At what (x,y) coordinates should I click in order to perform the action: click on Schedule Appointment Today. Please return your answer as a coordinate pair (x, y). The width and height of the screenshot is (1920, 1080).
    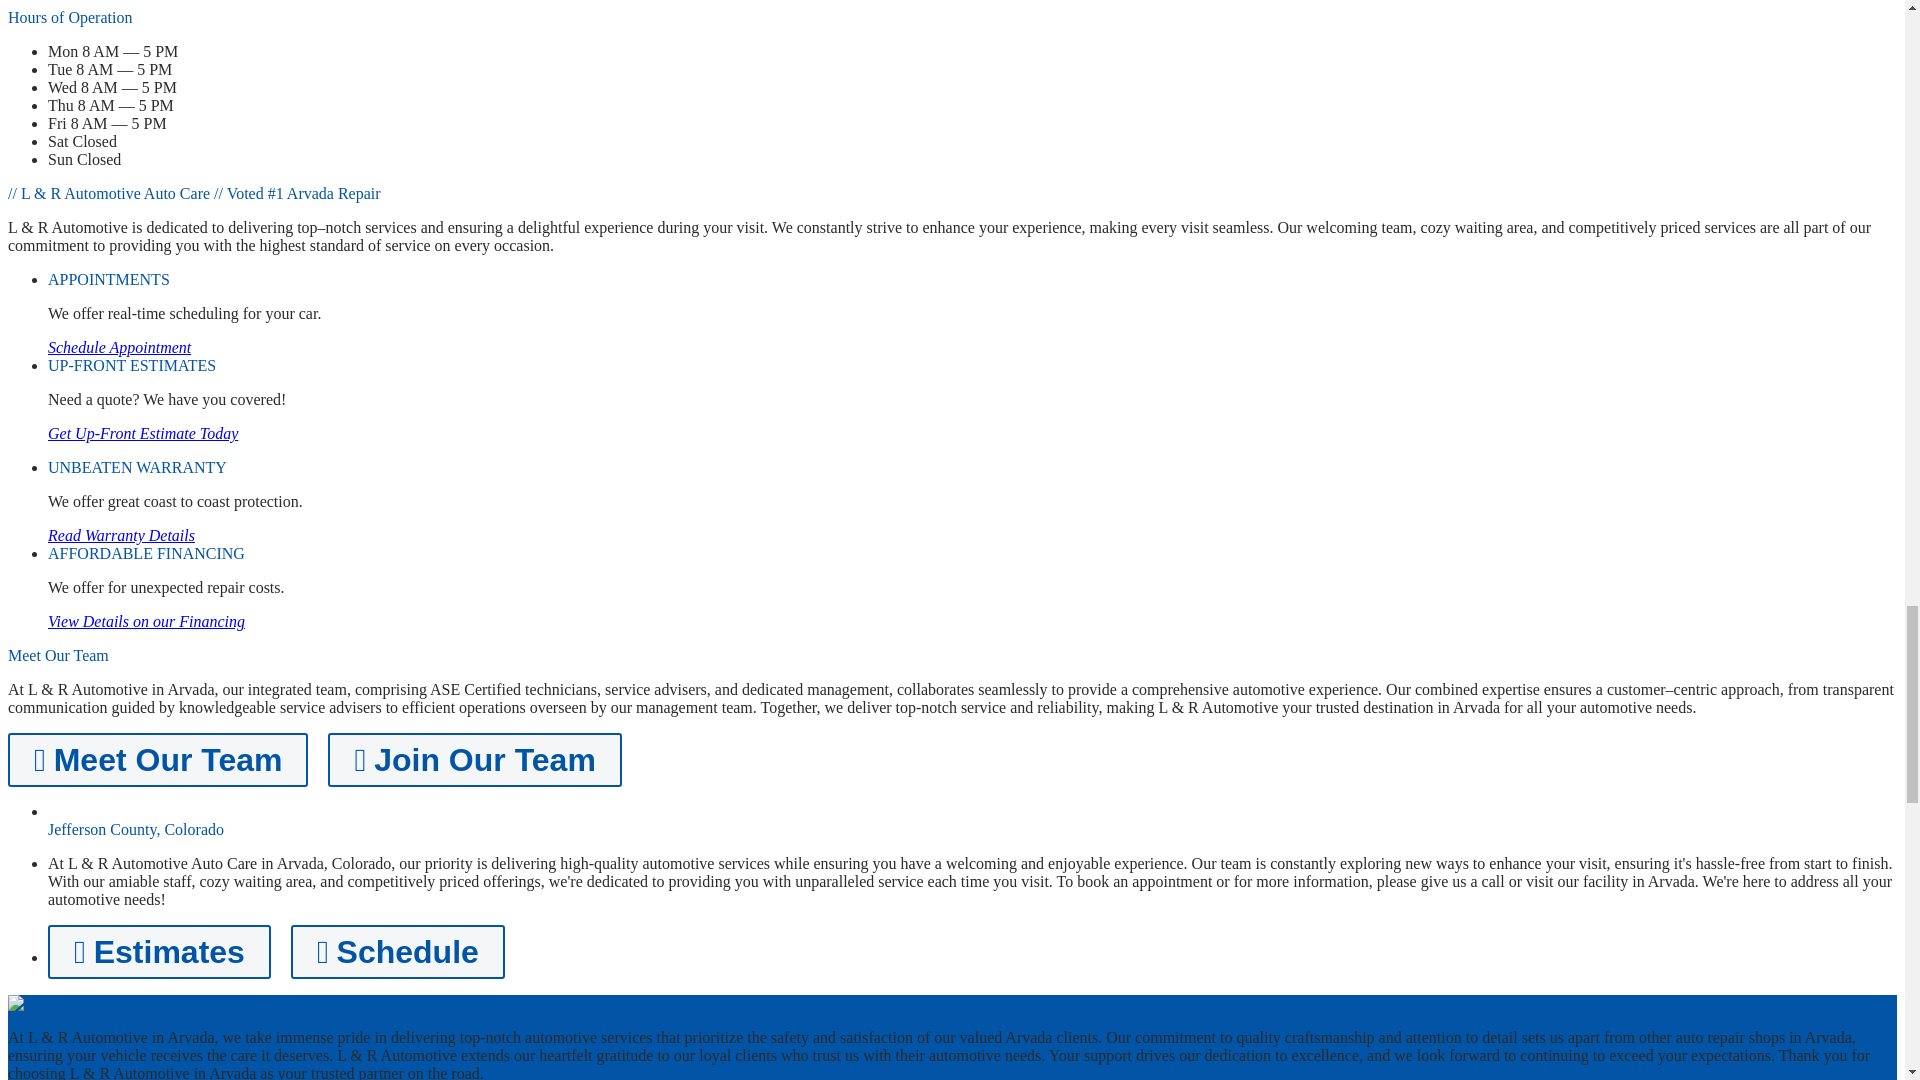
    Looking at the image, I should click on (119, 348).